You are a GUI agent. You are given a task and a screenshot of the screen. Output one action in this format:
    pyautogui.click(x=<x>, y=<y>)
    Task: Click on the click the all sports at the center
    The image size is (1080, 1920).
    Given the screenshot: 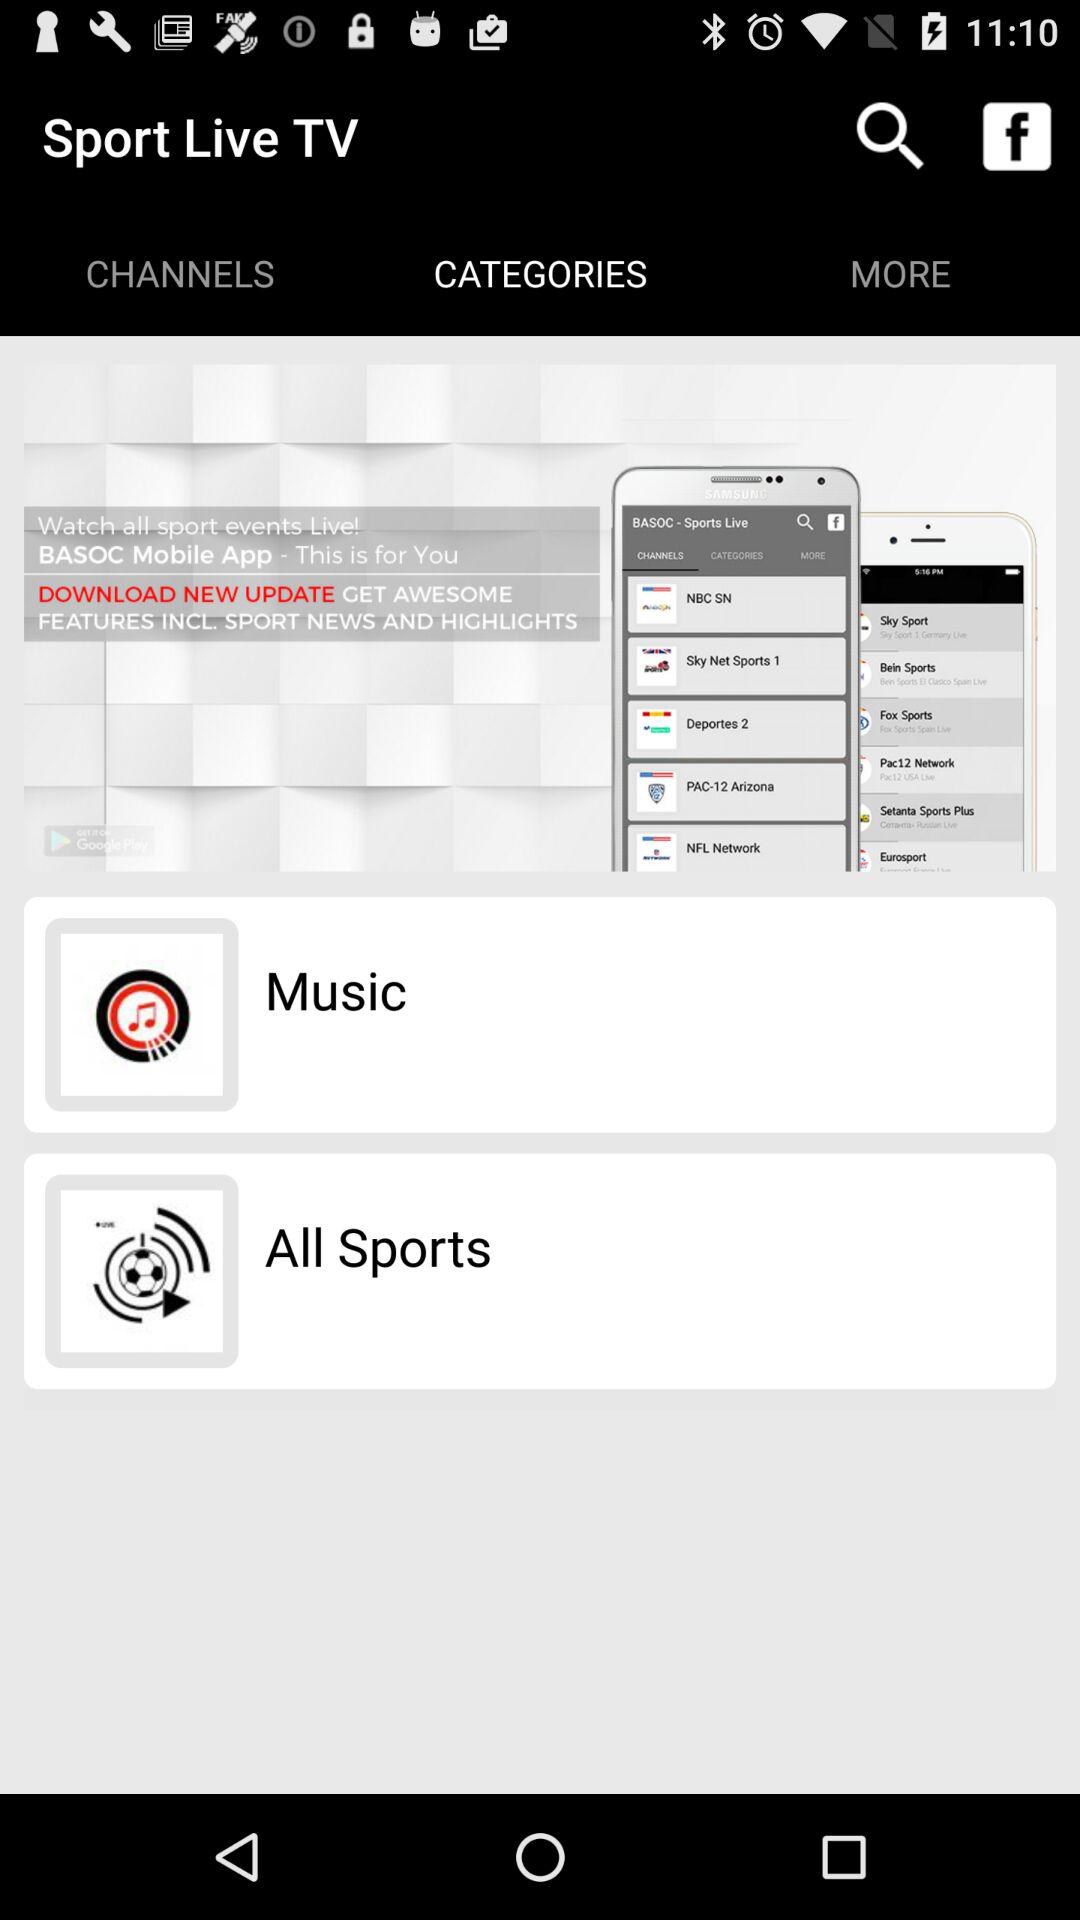 What is the action you would take?
    pyautogui.click(x=378, y=1246)
    